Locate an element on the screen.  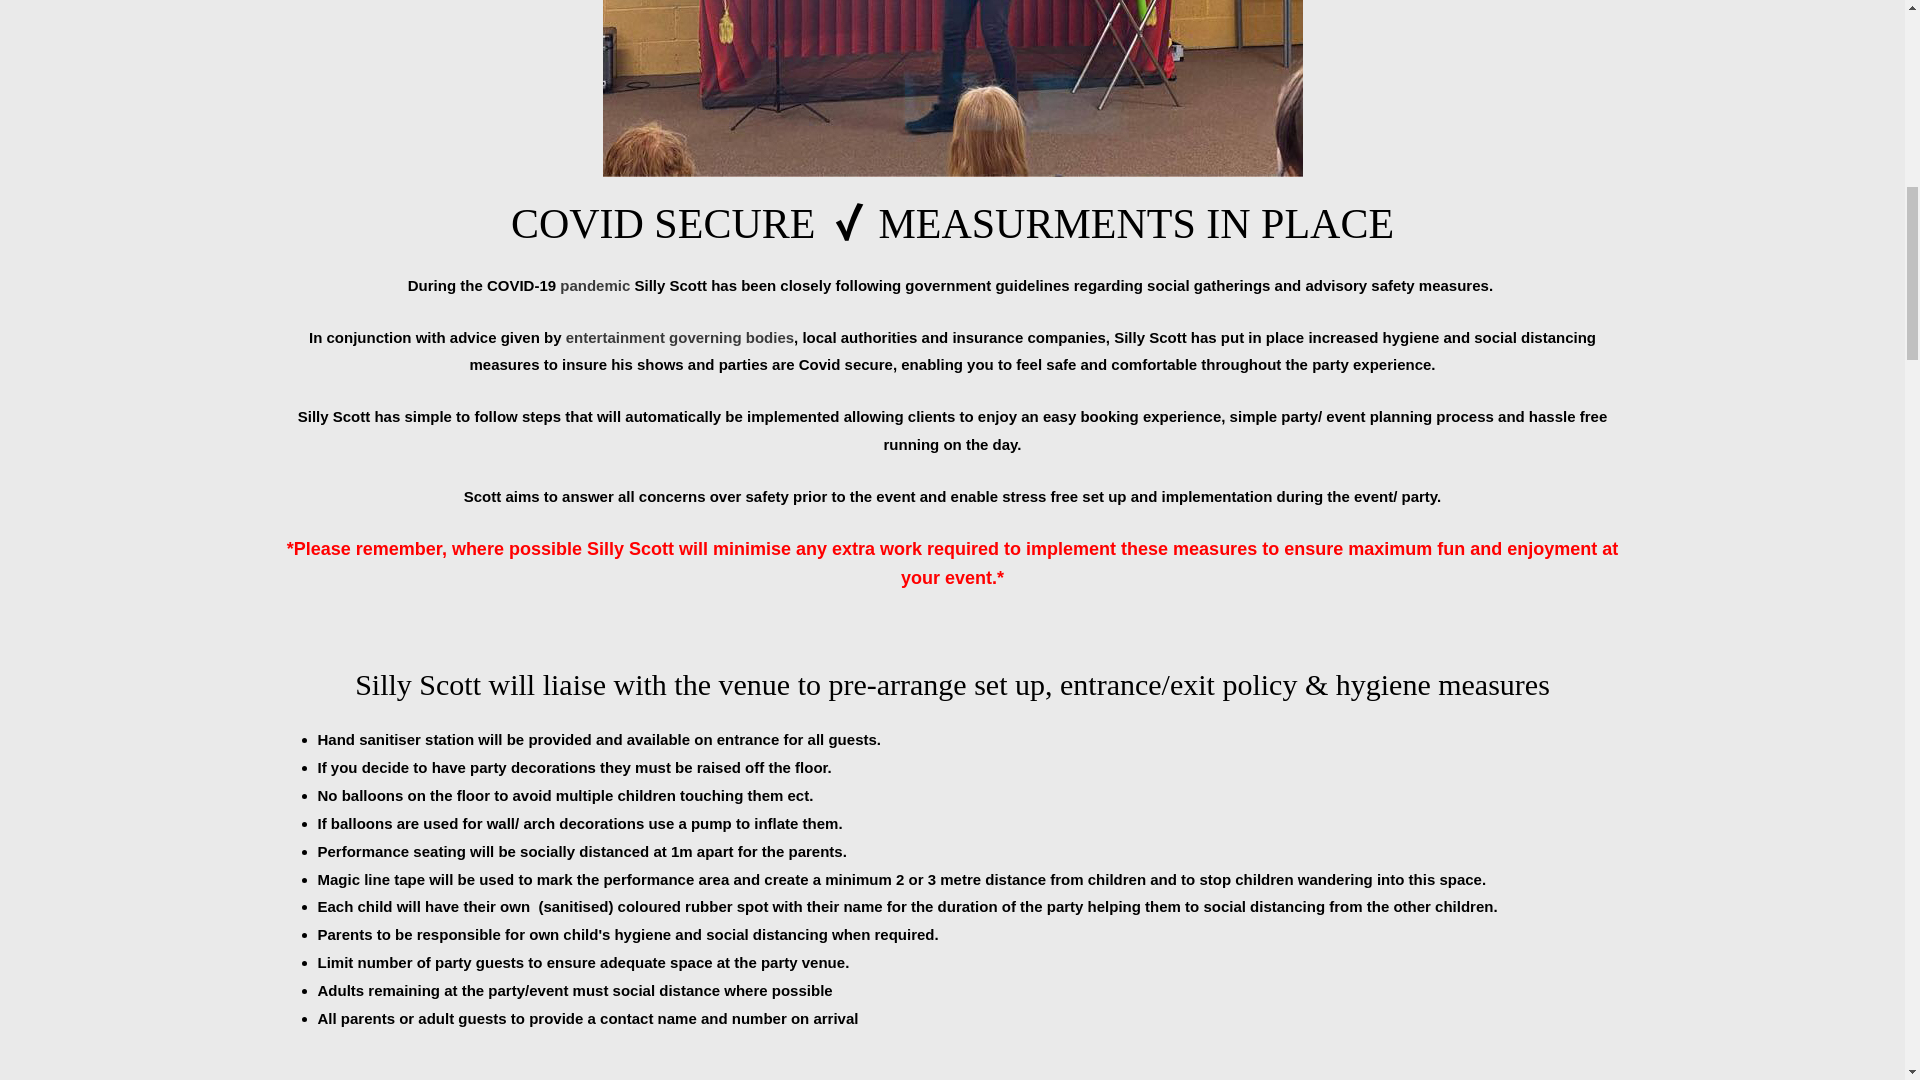
pandemic is located at coordinates (594, 284).